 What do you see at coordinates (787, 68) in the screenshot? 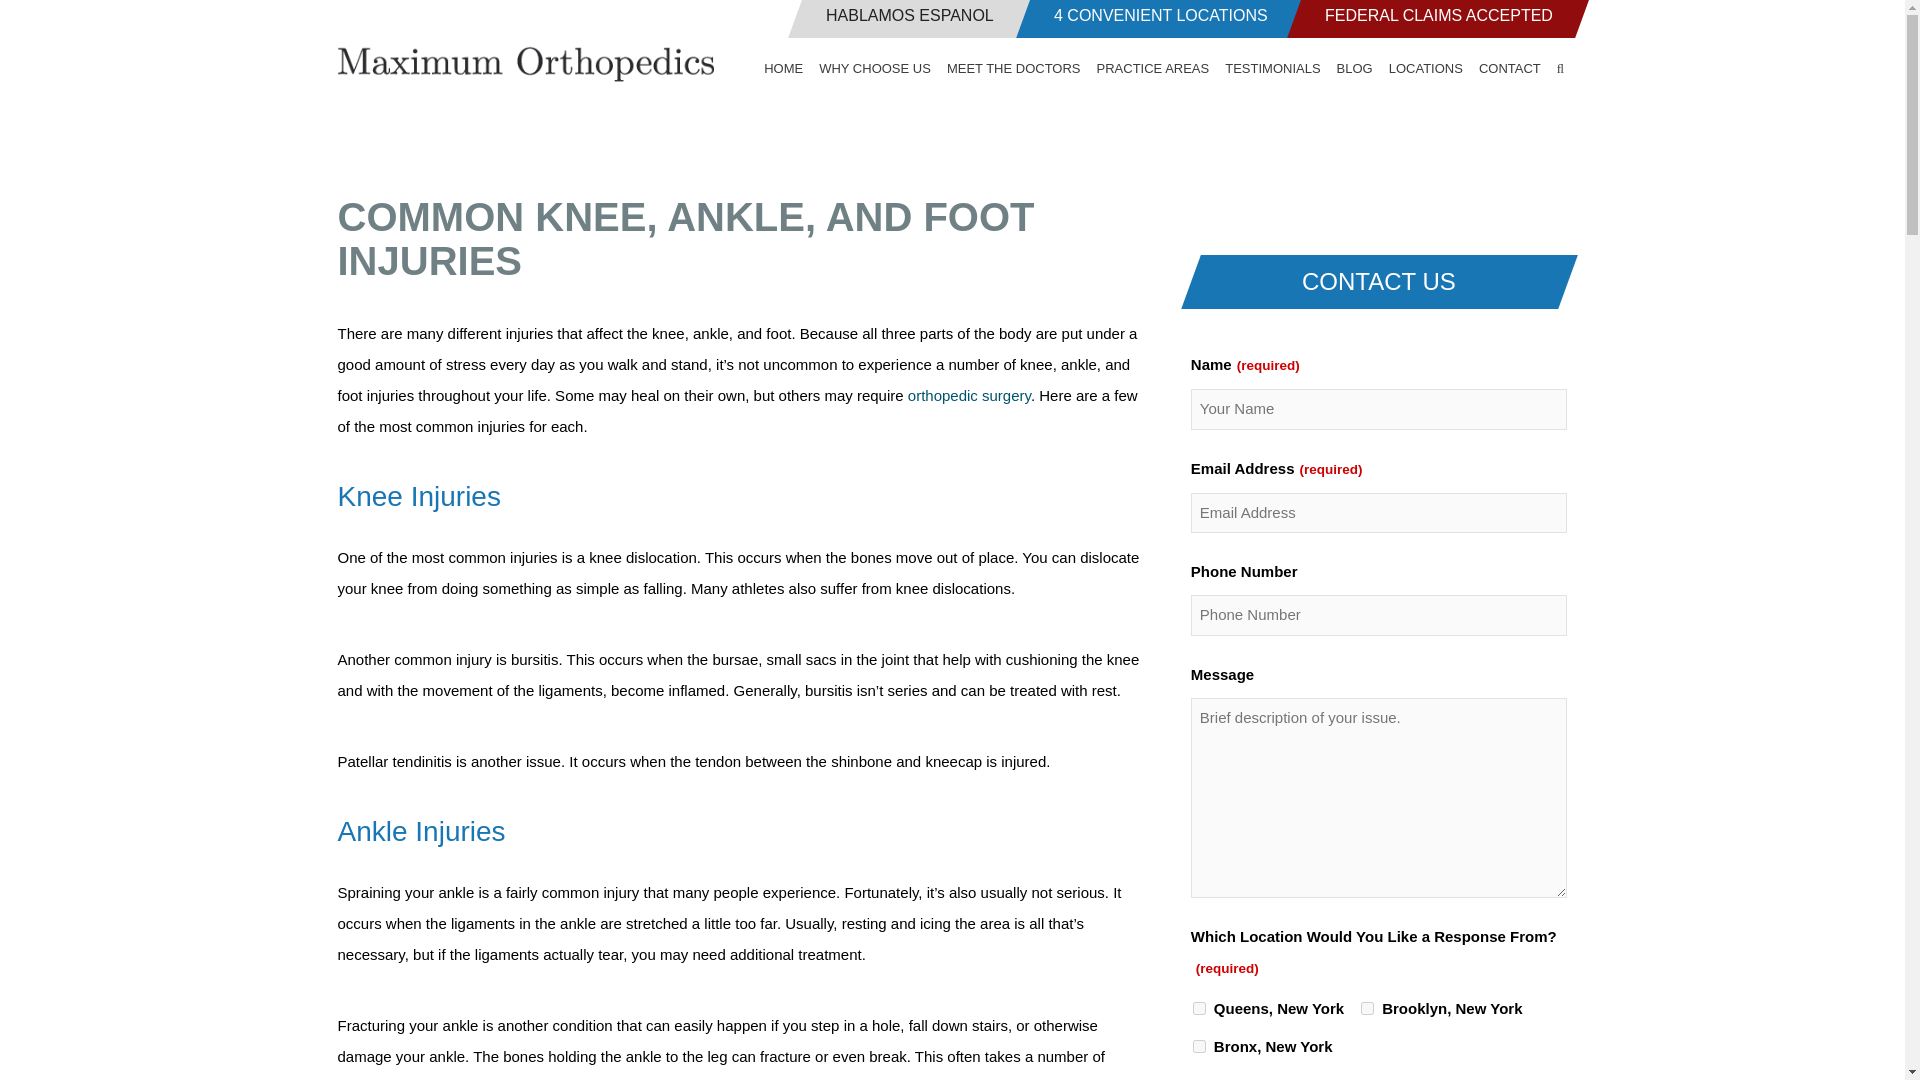
I see `HOME` at bounding box center [787, 68].